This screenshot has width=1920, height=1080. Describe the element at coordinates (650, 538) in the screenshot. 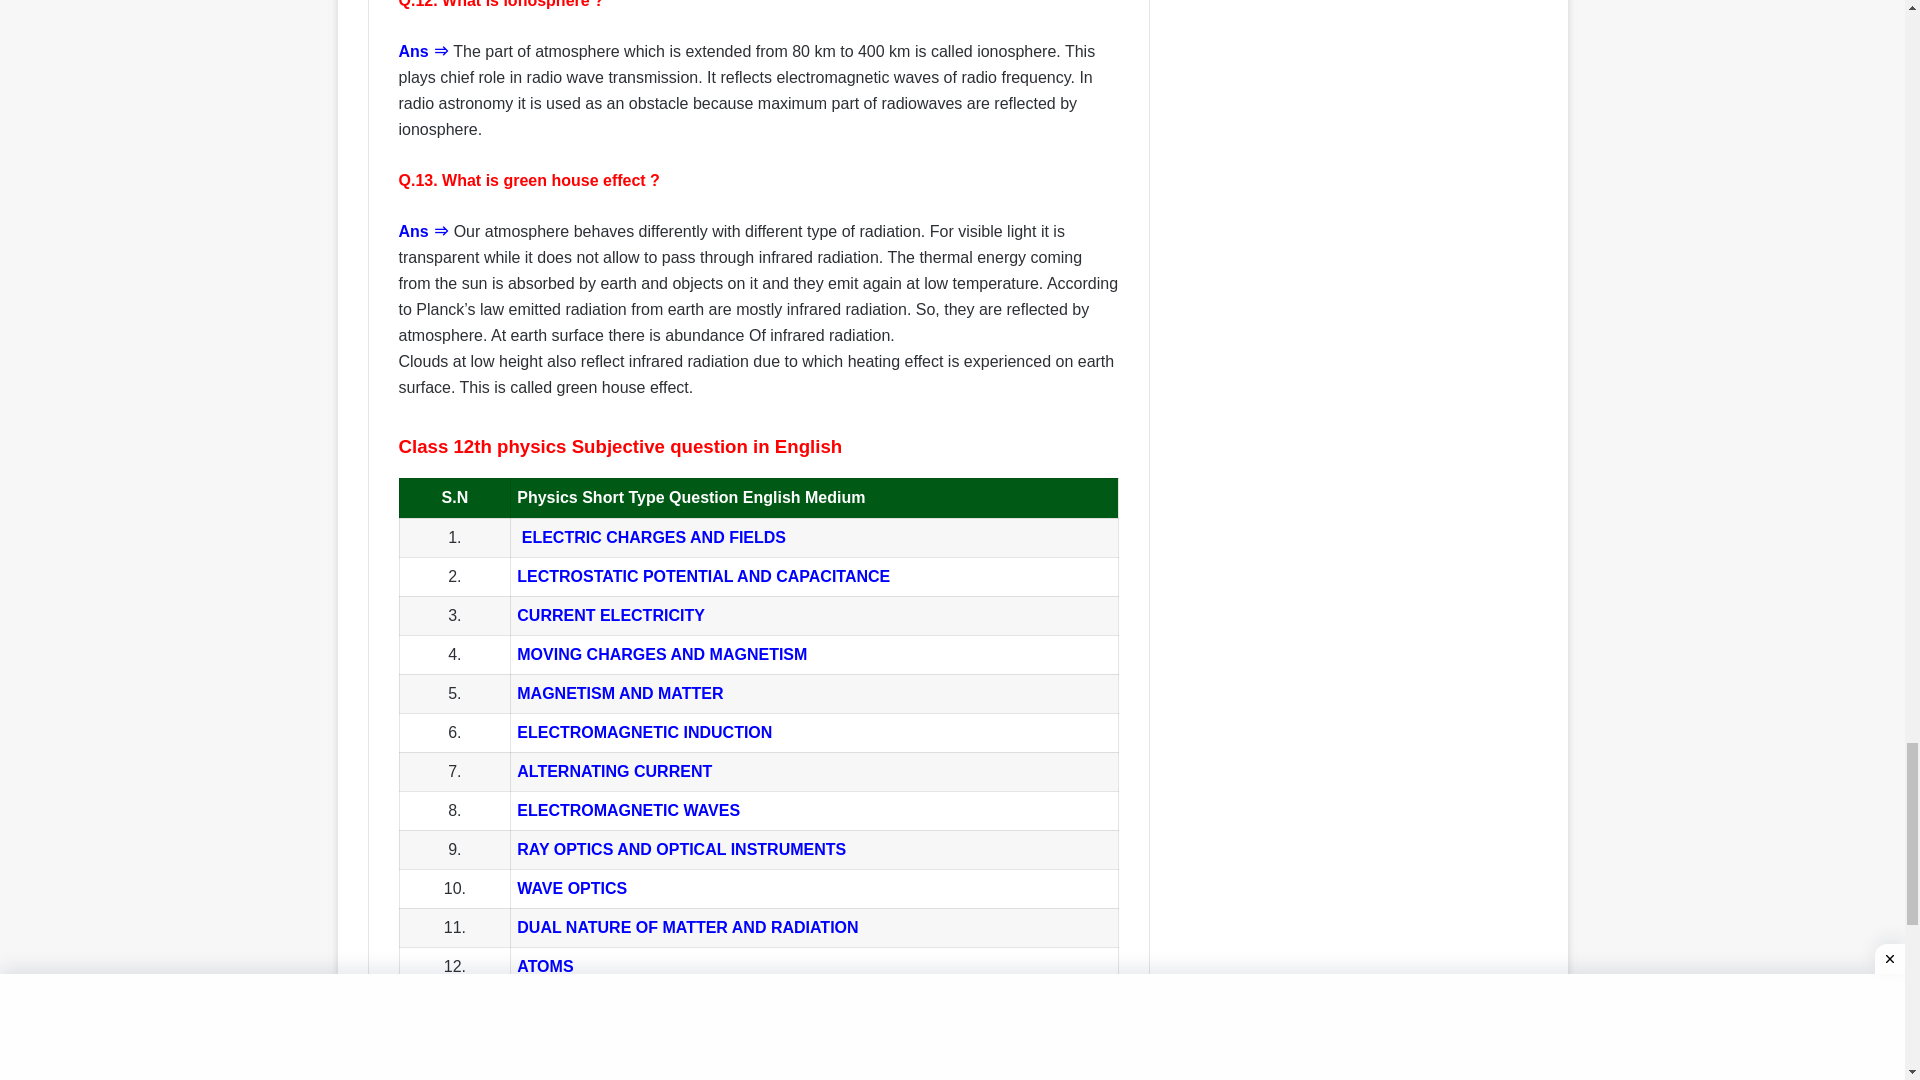

I see ` ELECTRIC CHARGES AND FIELDS` at that location.